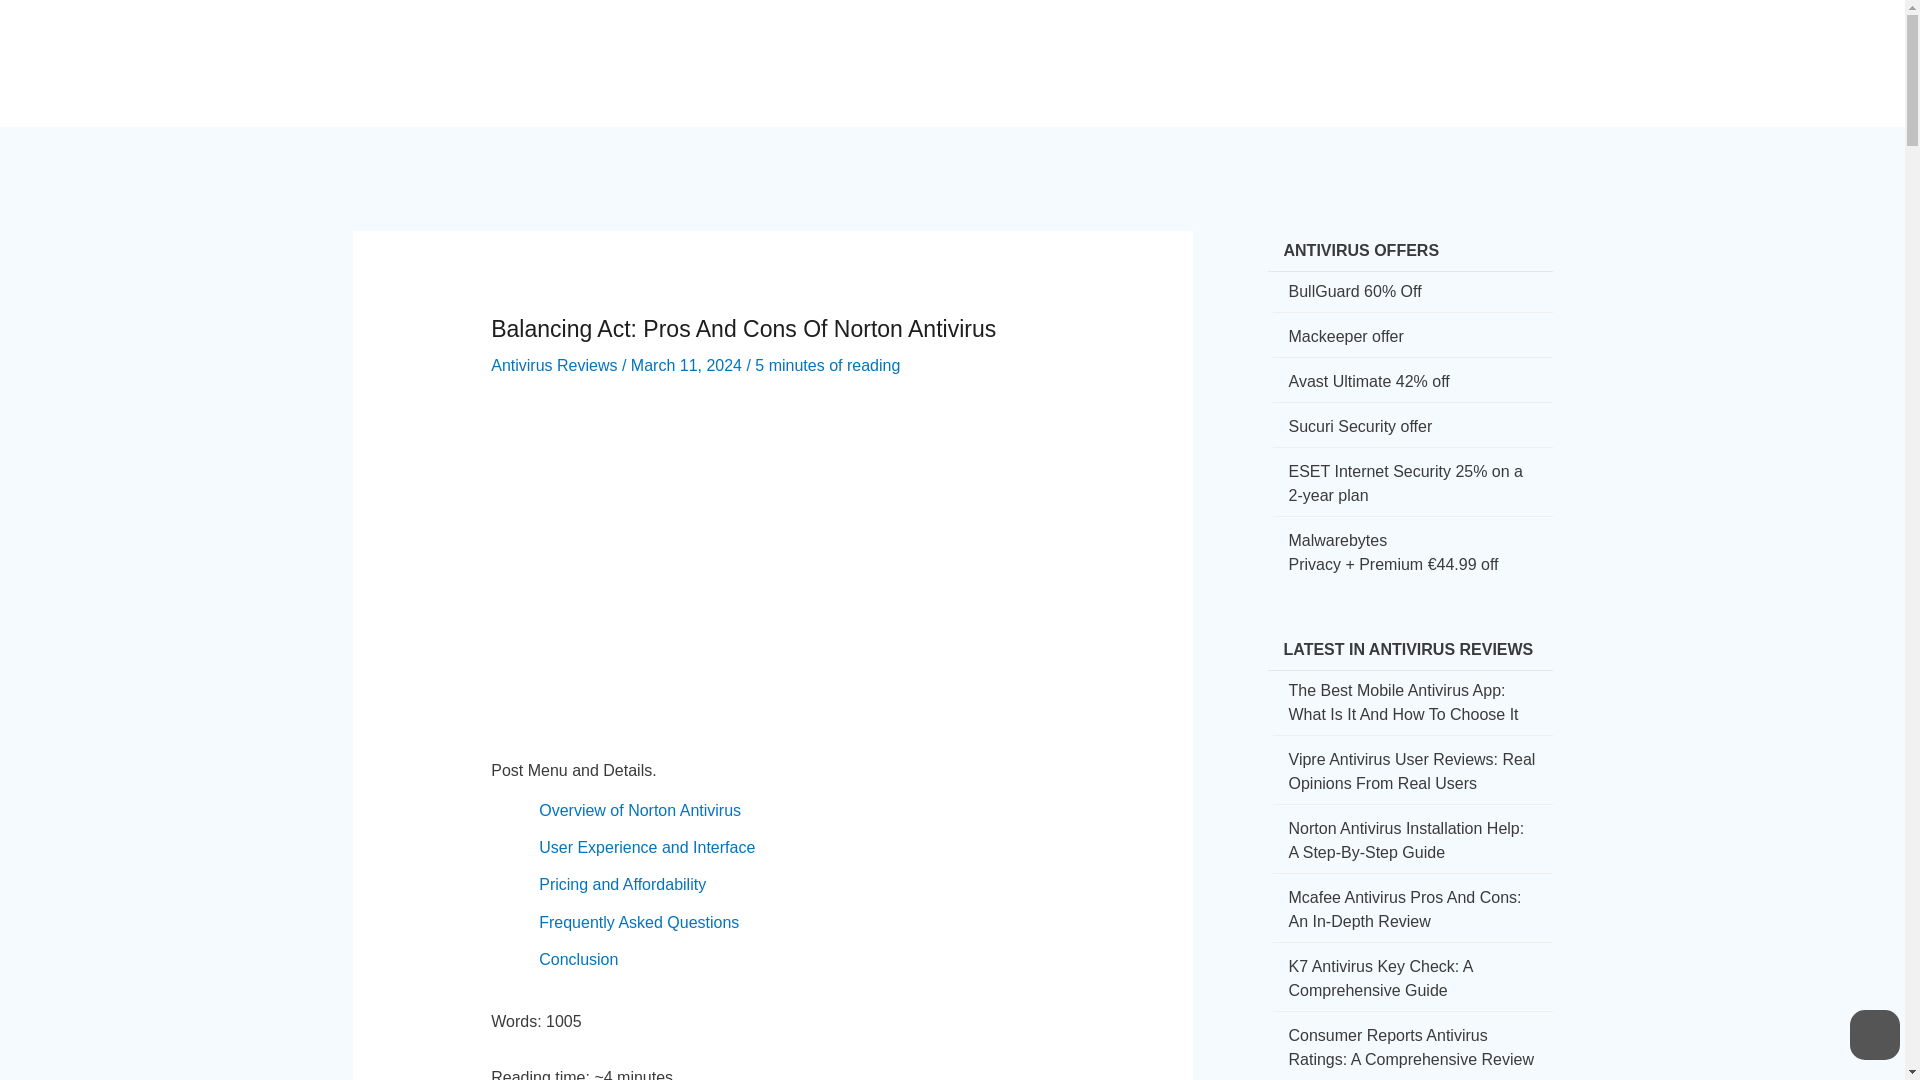 This screenshot has width=1920, height=1080. Describe the element at coordinates (622, 884) in the screenshot. I see `Pricing and Affordability` at that location.